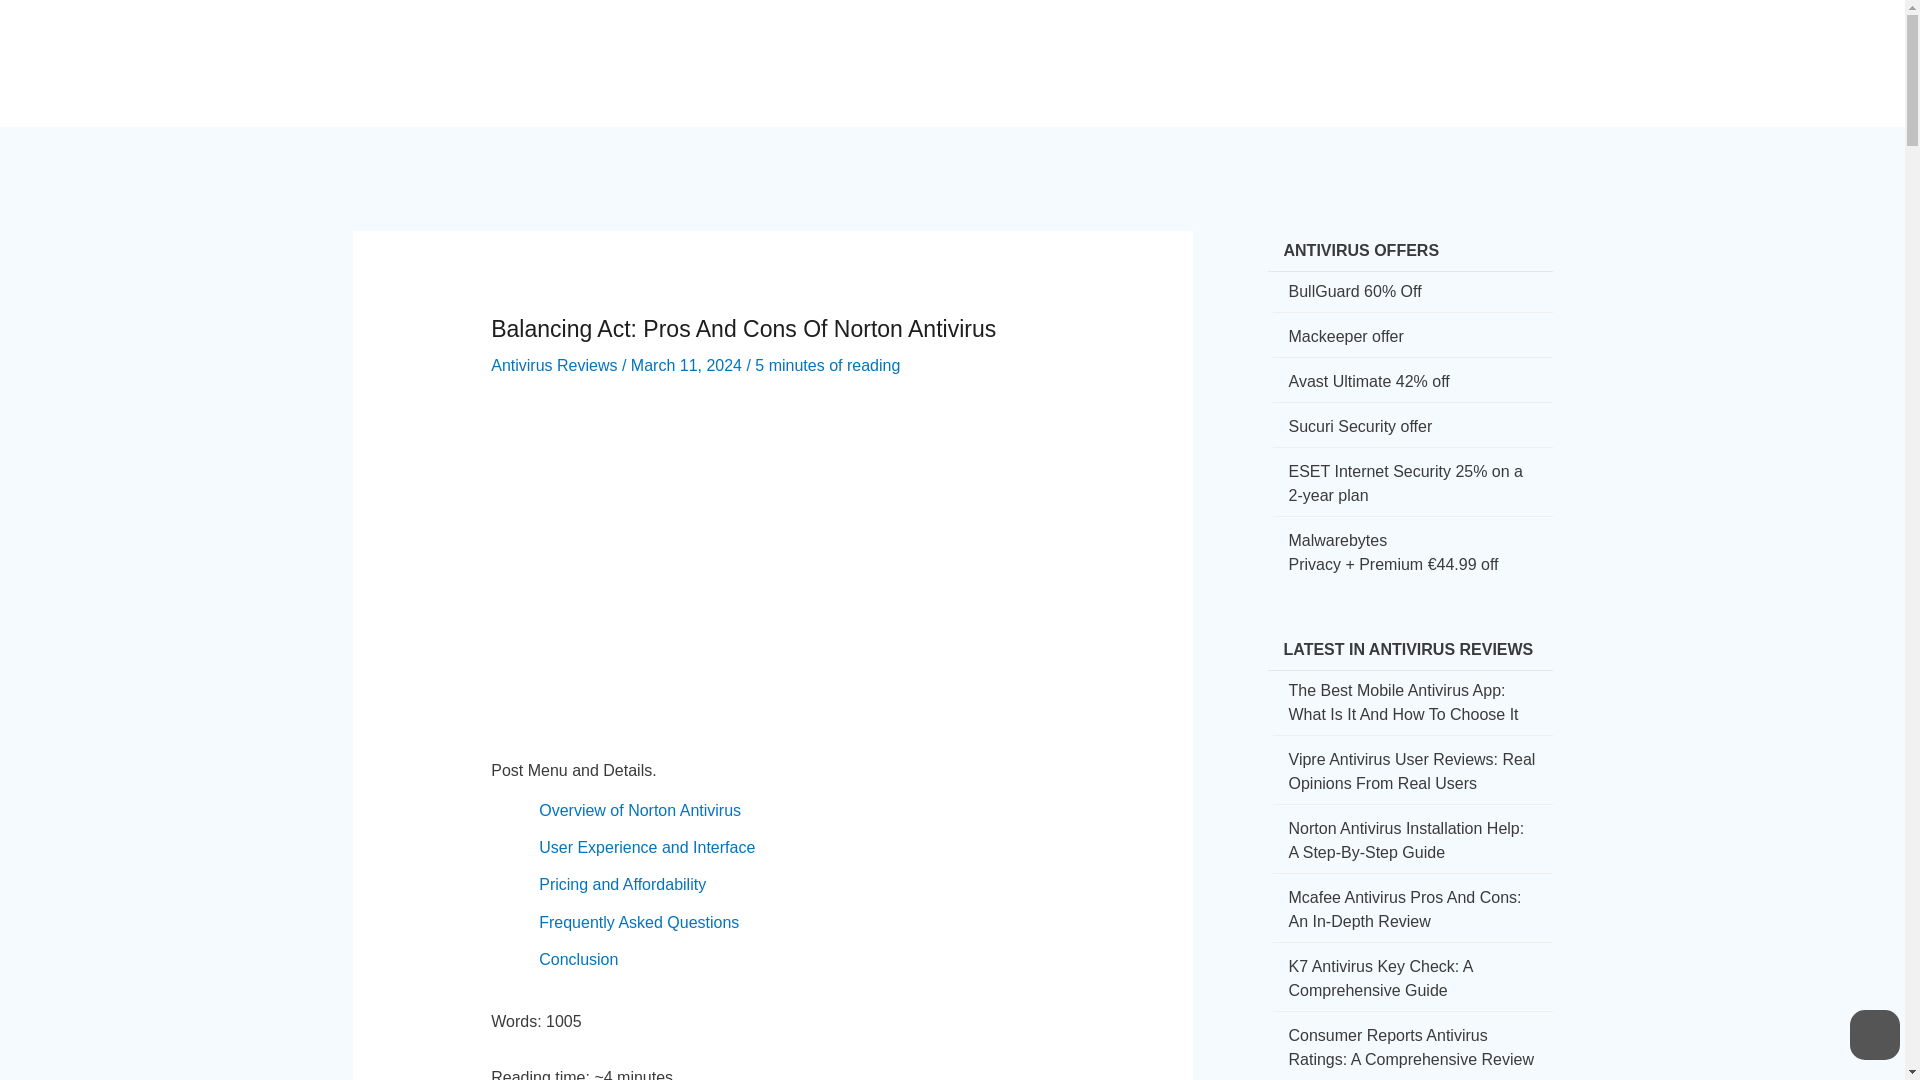 This screenshot has width=1920, height=1080. Describe the element at coordinates (622, 884) in the screenshot. I see `Pricing and Affordability` at that location.